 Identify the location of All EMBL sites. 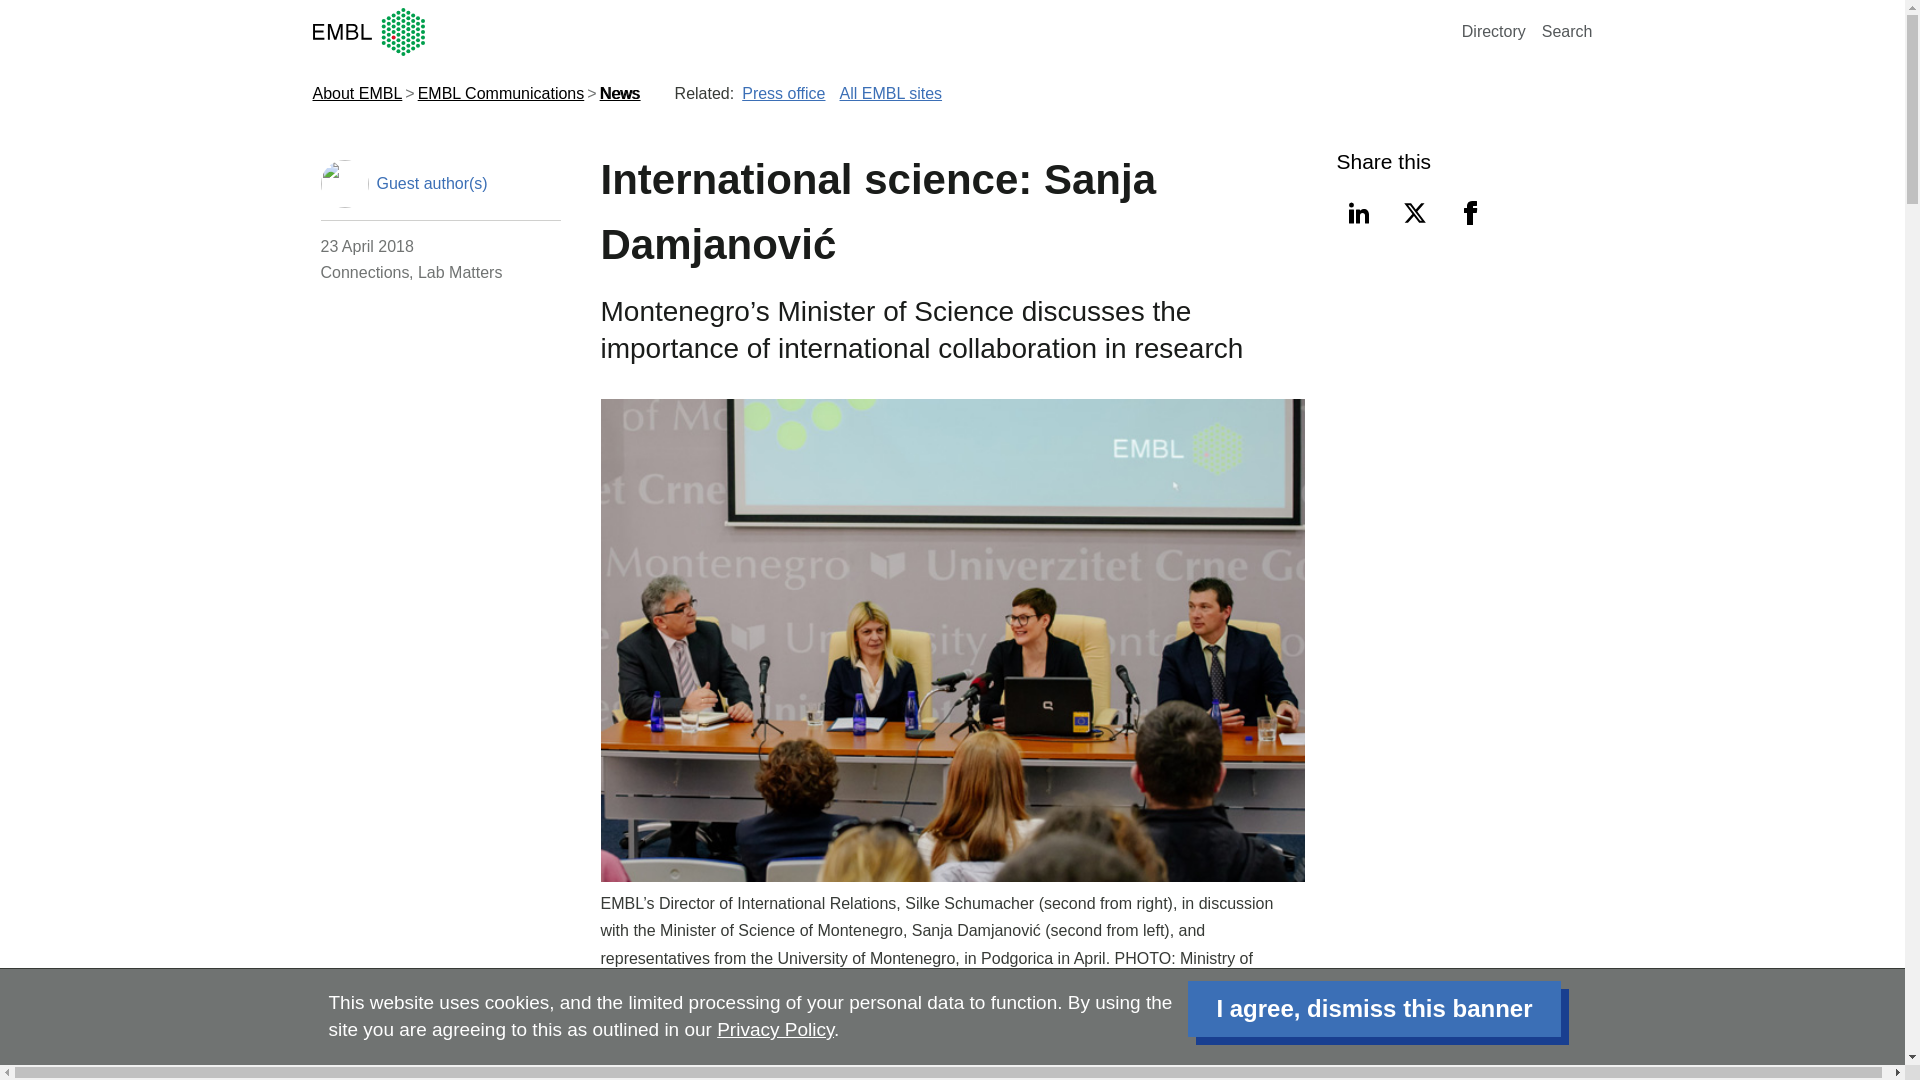
(891, 94).